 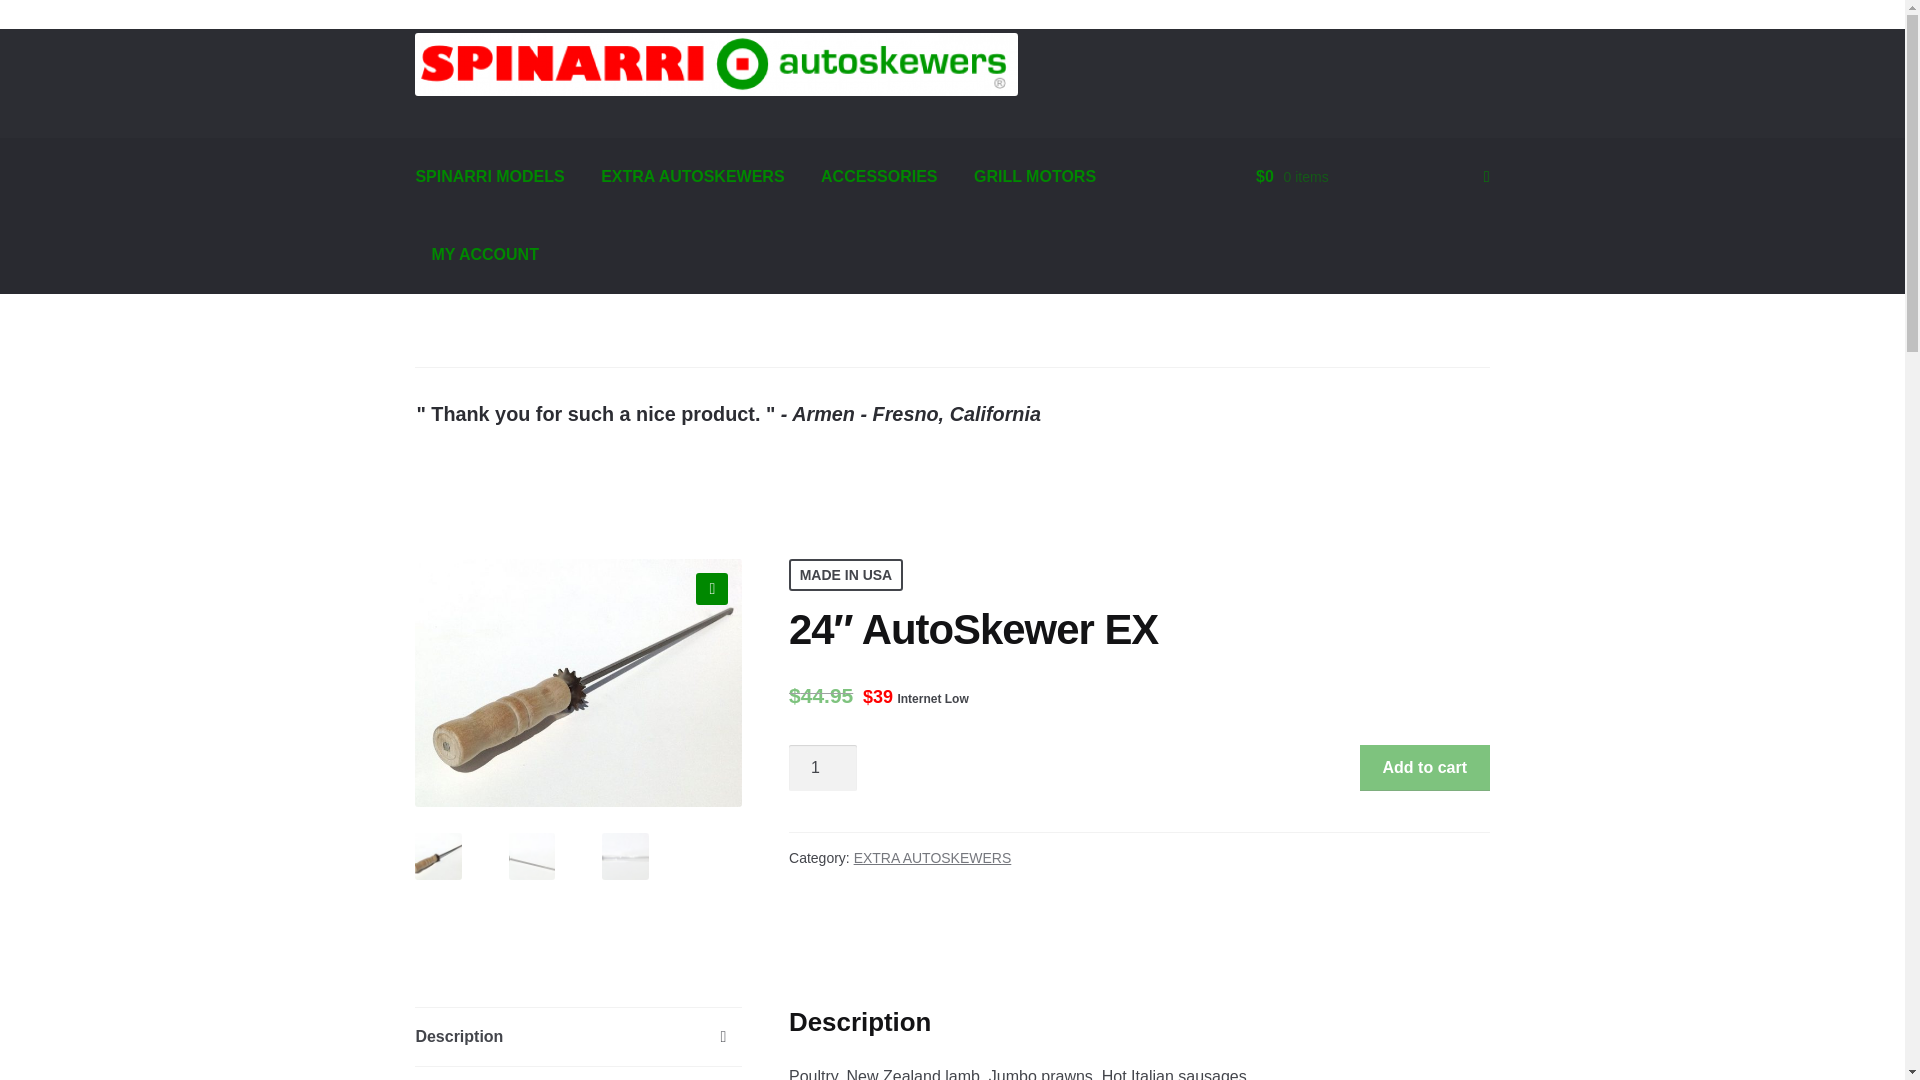 What do you see at coordinates (692, 177) in the screenshot?
I see `EXTRA AUTOSKEWERS` at bounding box center [692, 177].